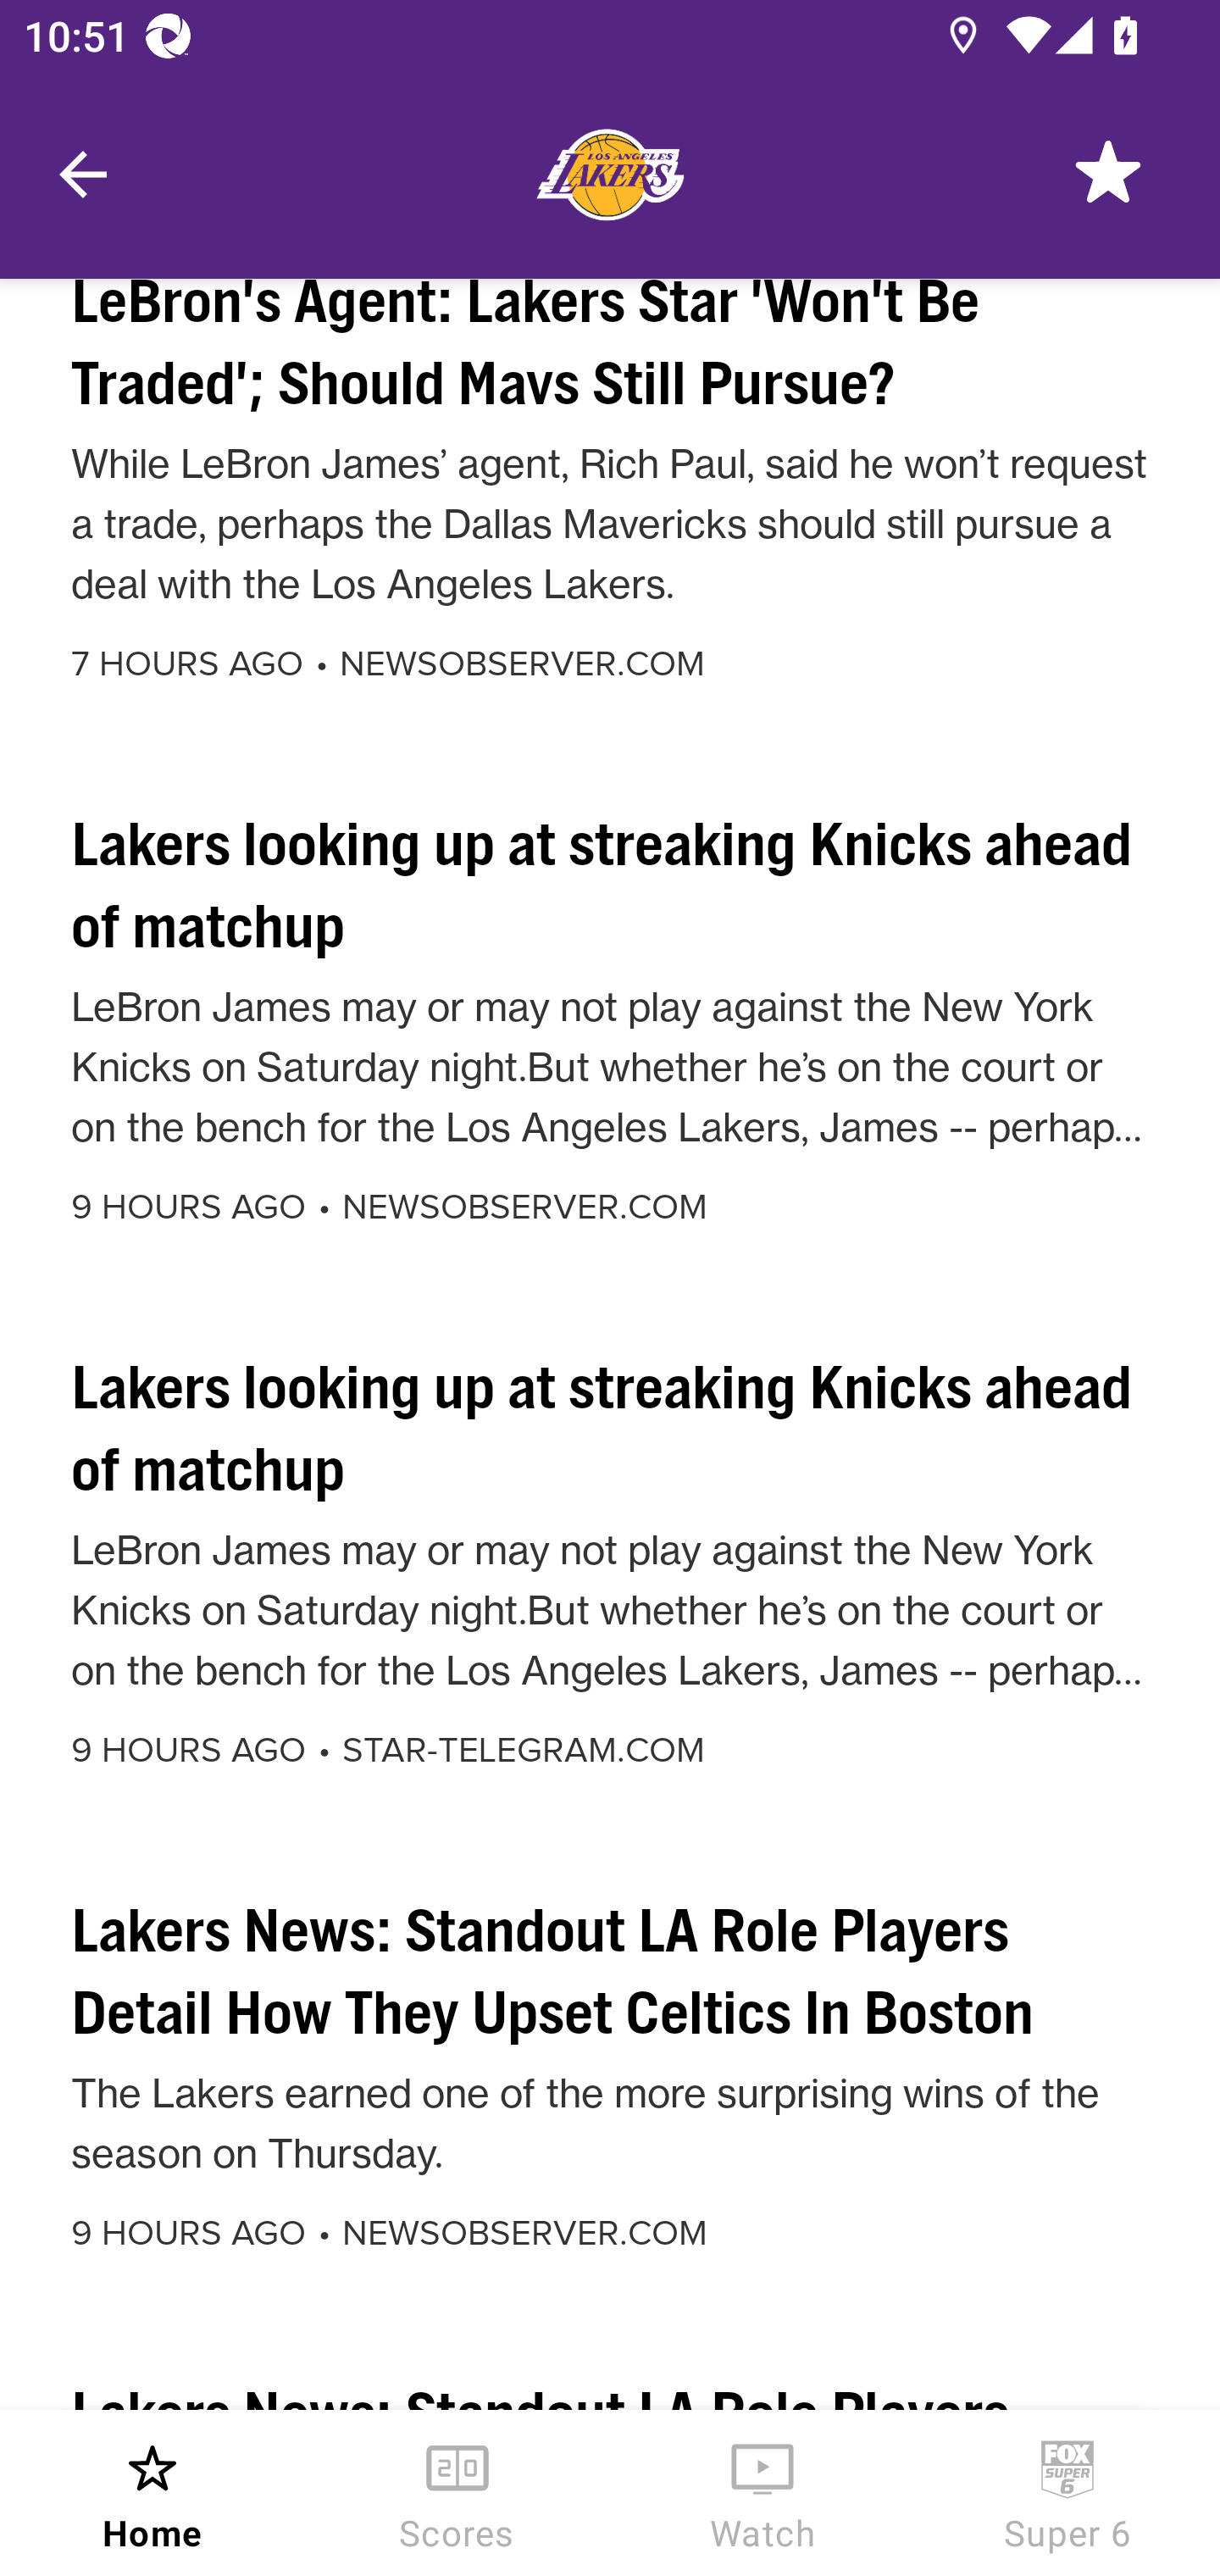 The width and height of the screenshot is (1220, 2576). I want to click on Scores, so click(457, 2493).